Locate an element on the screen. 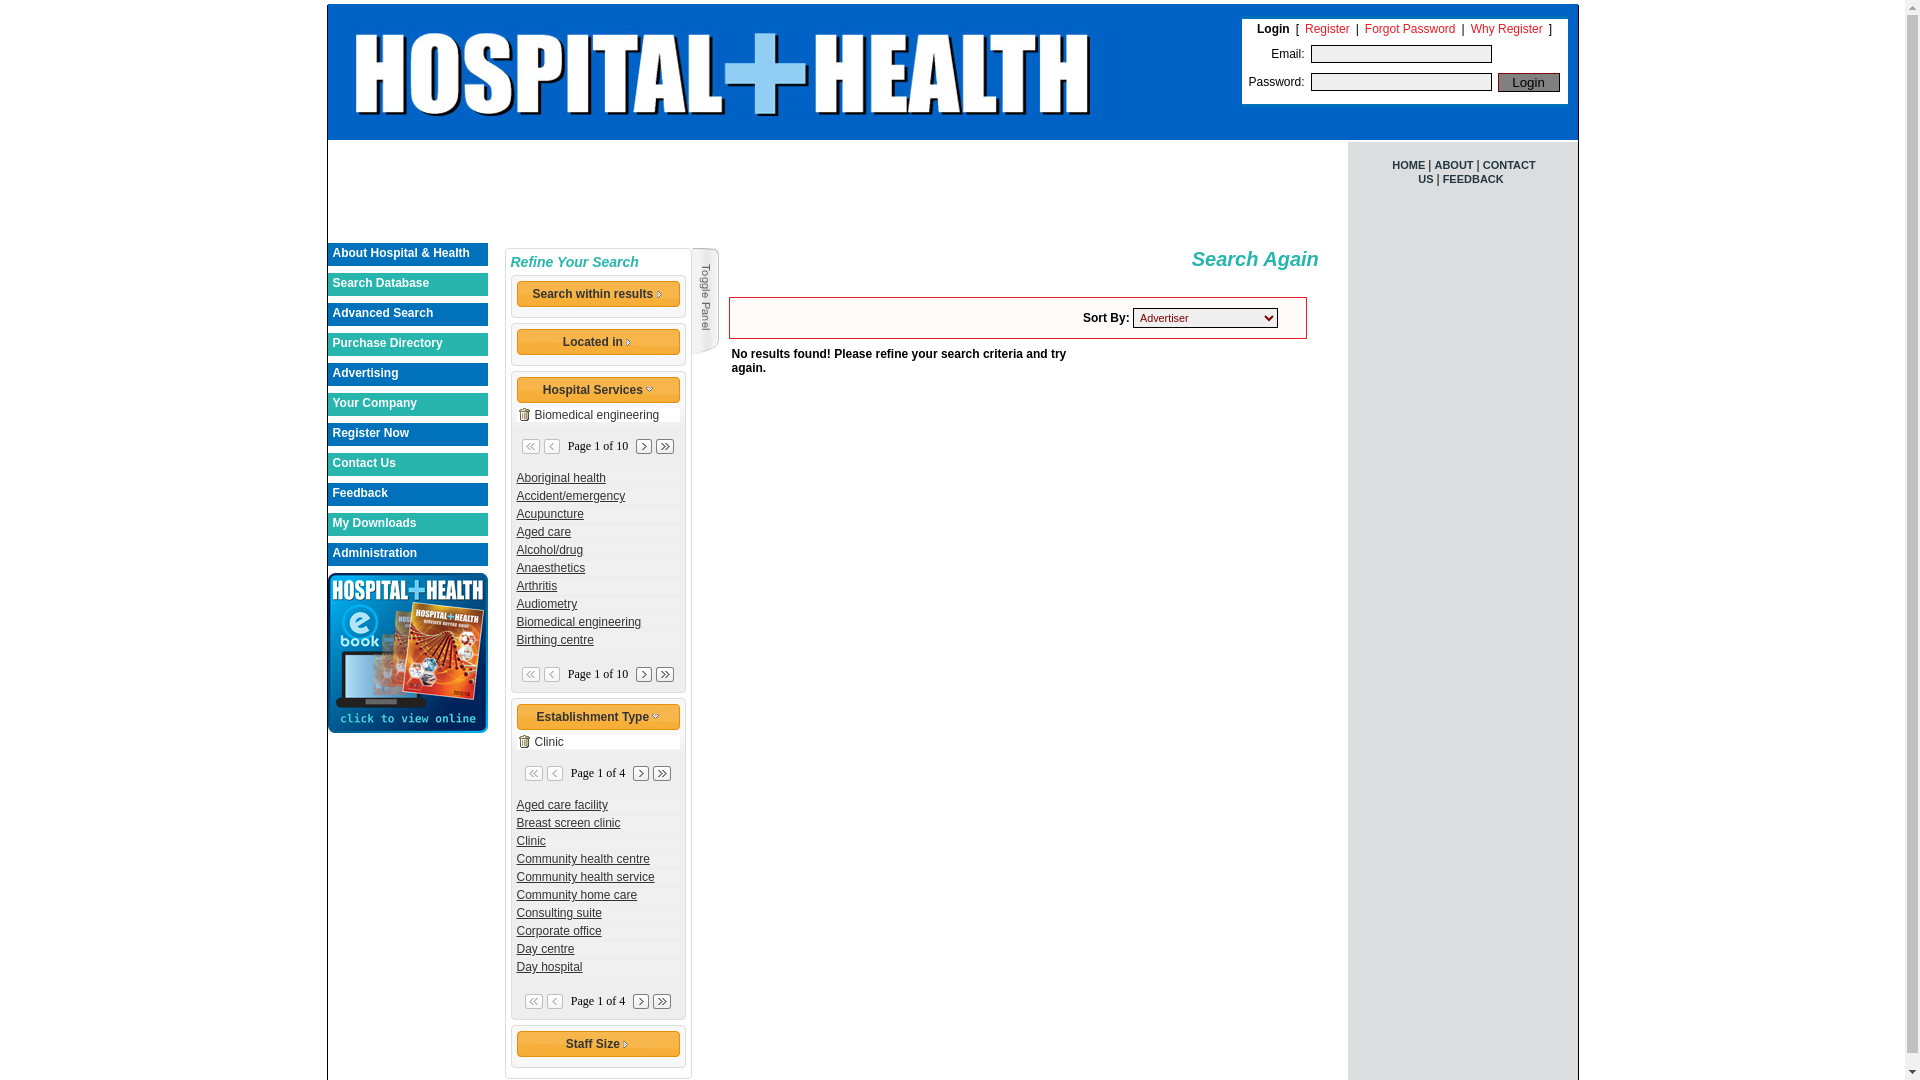 The width and height of the screenshot is (1920, 1080). Login is located at coordinates (1529, 82).